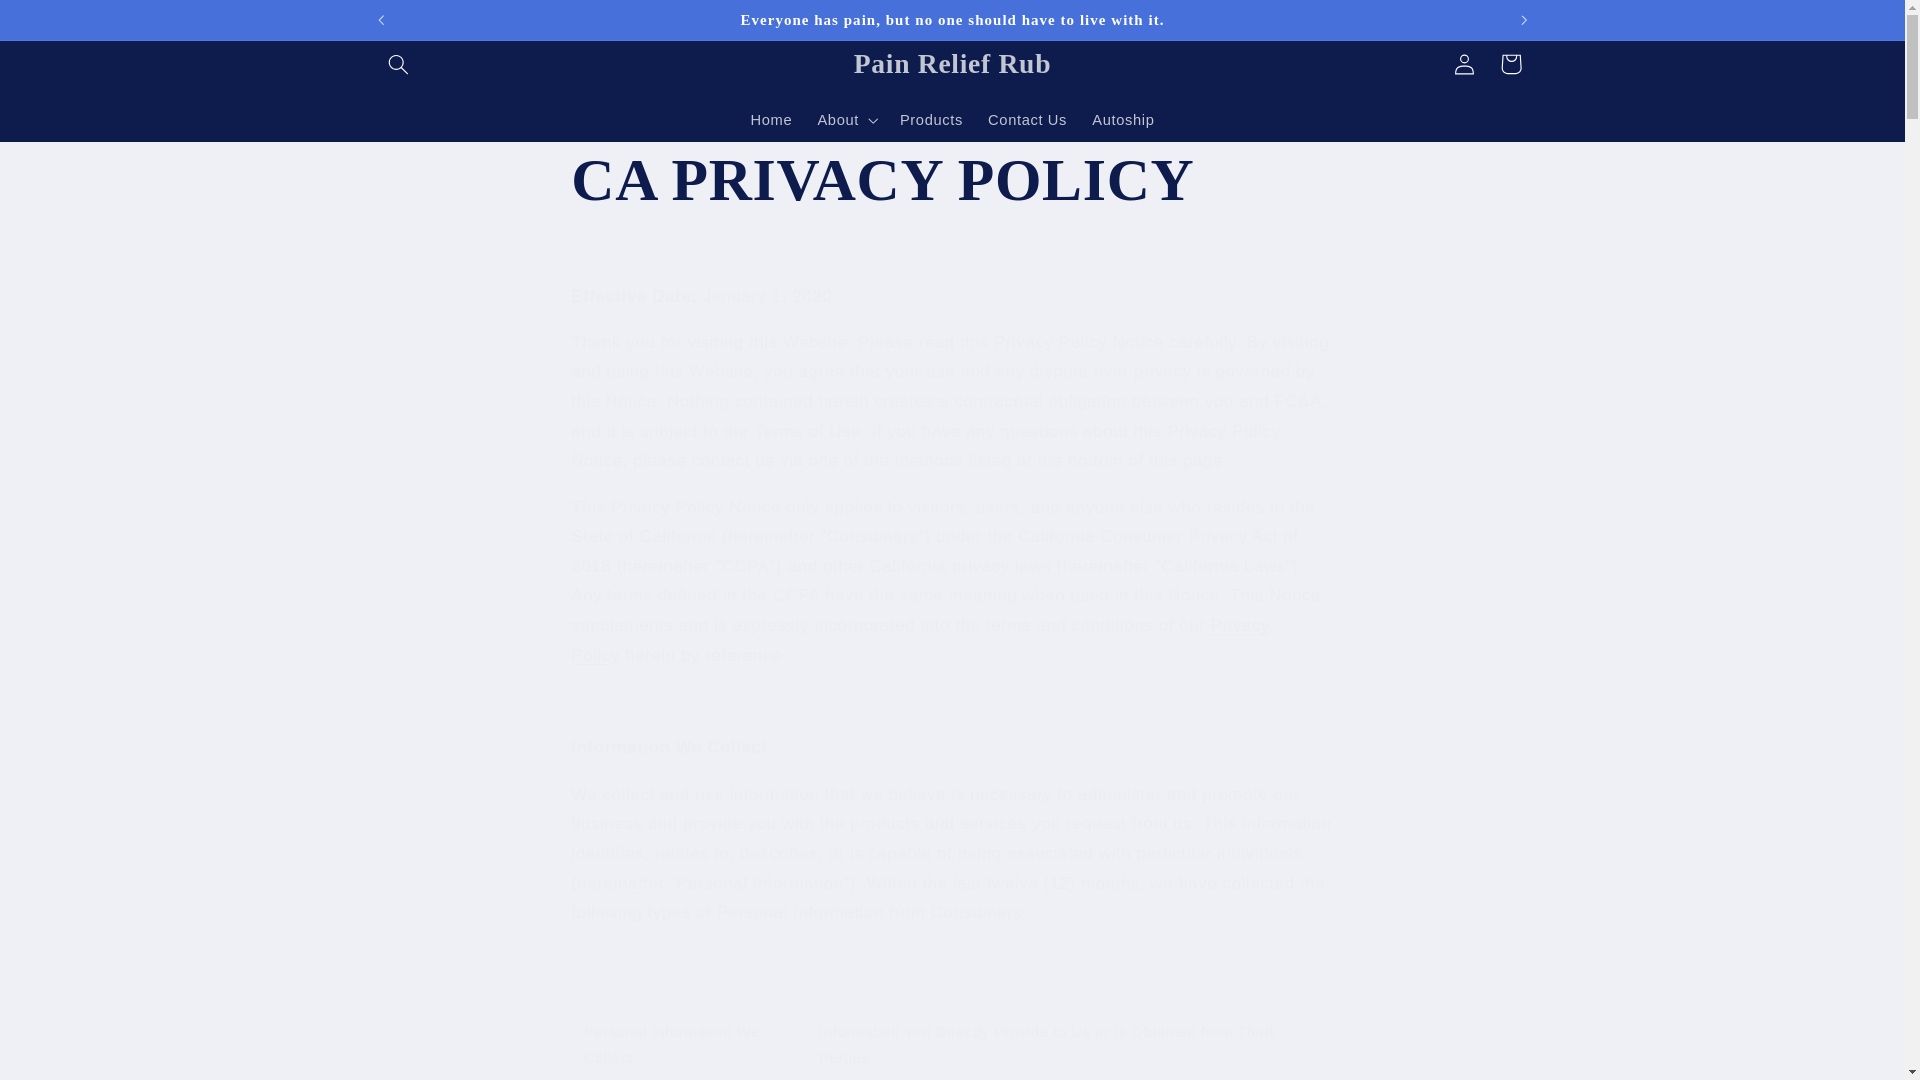 The width and height of the screenshot is (1920, 1080). Describe the element at coordinates (920, 640) in the screenshot. I see `Privacy Policy` at that location.